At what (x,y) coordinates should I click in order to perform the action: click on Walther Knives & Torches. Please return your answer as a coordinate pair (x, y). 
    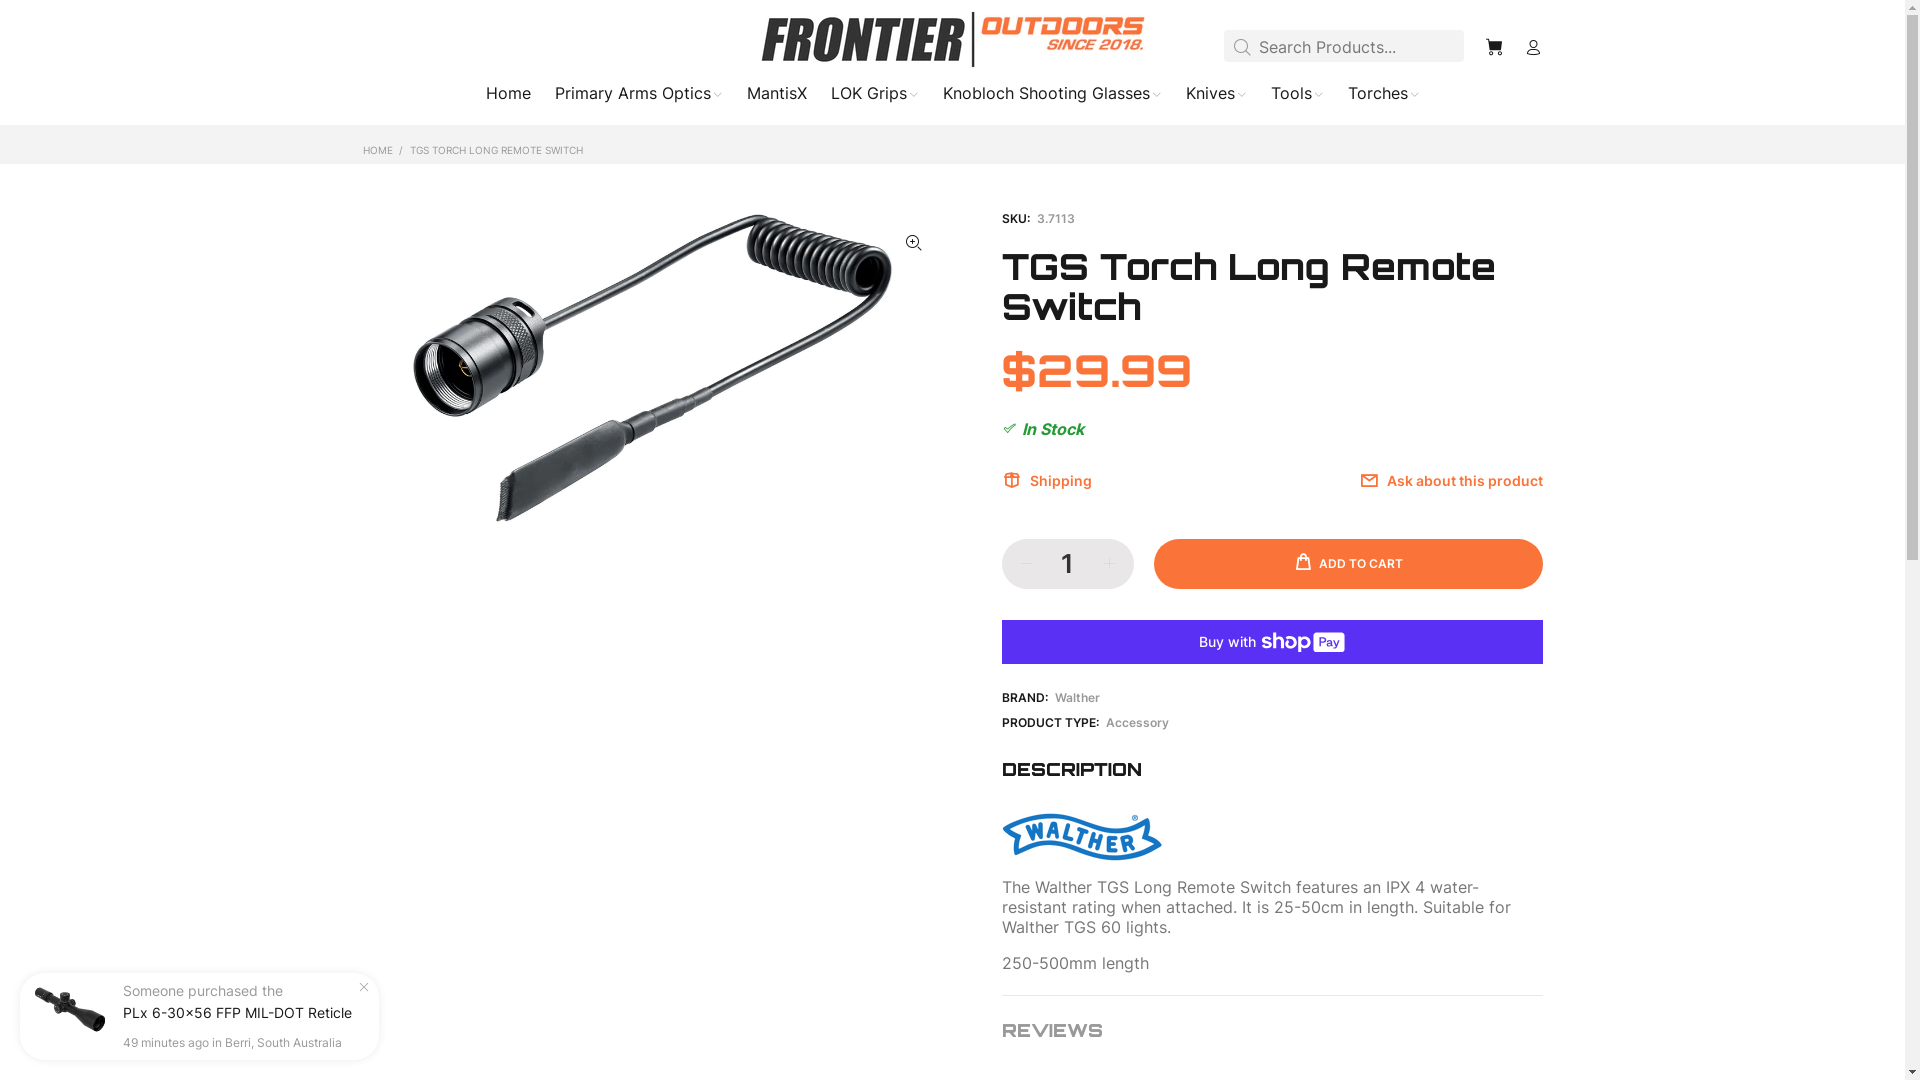
    Looking at the image, I should click on (1082, 835).